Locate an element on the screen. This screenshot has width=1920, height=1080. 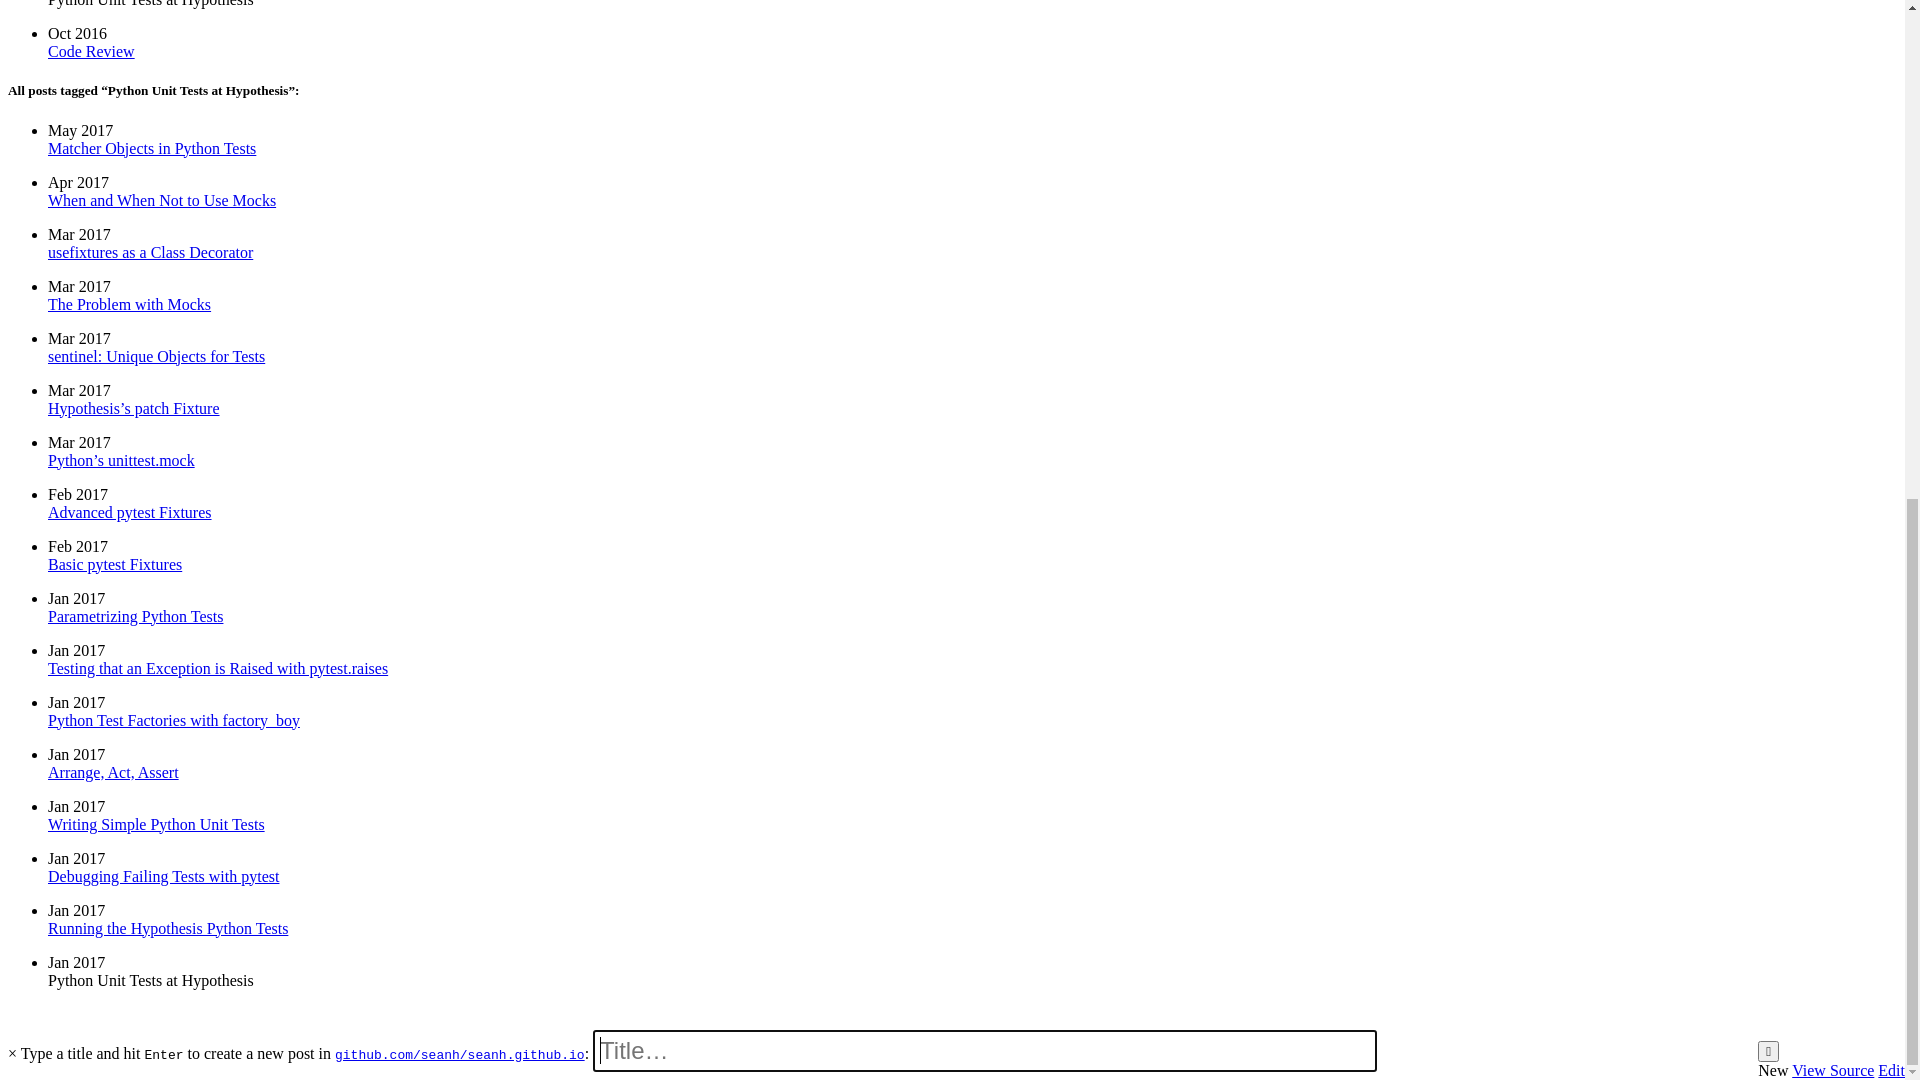
Basic pytest Fixtures is located at coordinates (115, 270).